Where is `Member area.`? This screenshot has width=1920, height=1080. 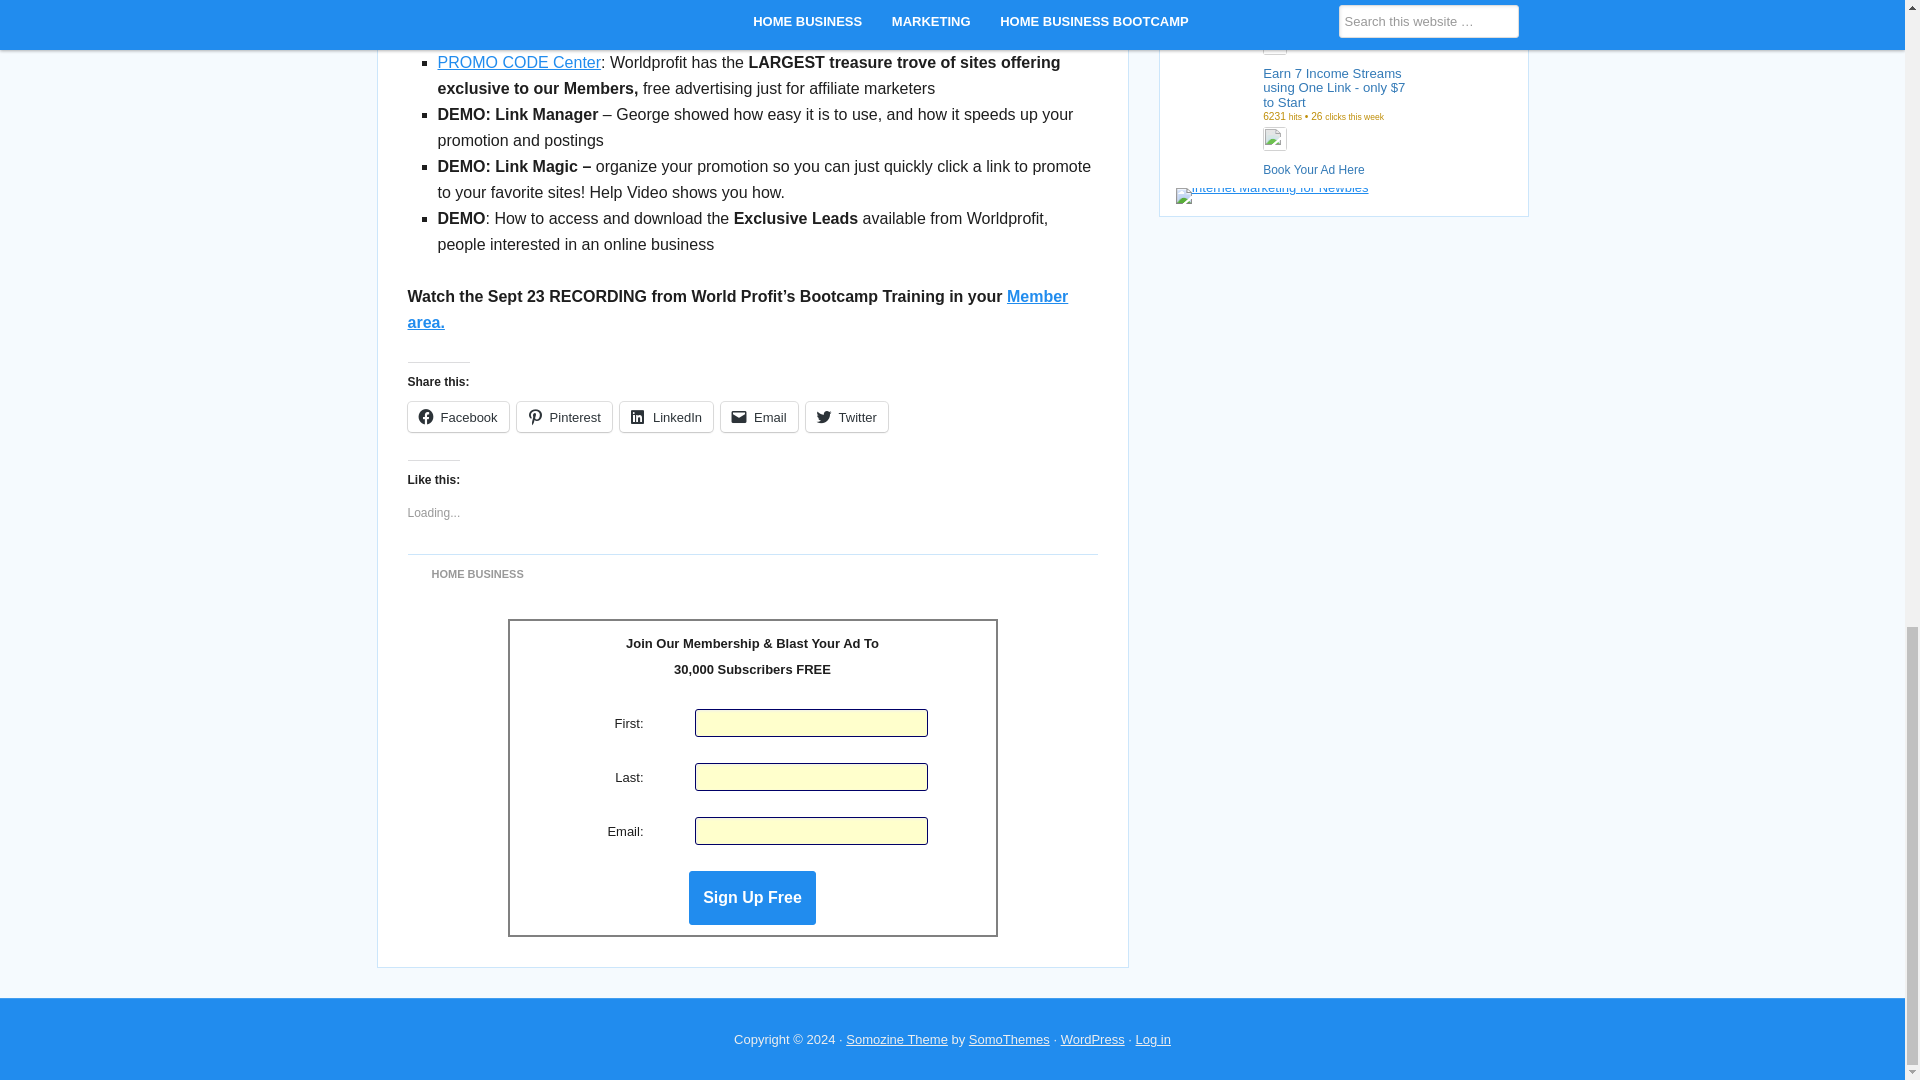 Member area. is located at coordinates (738, 309).